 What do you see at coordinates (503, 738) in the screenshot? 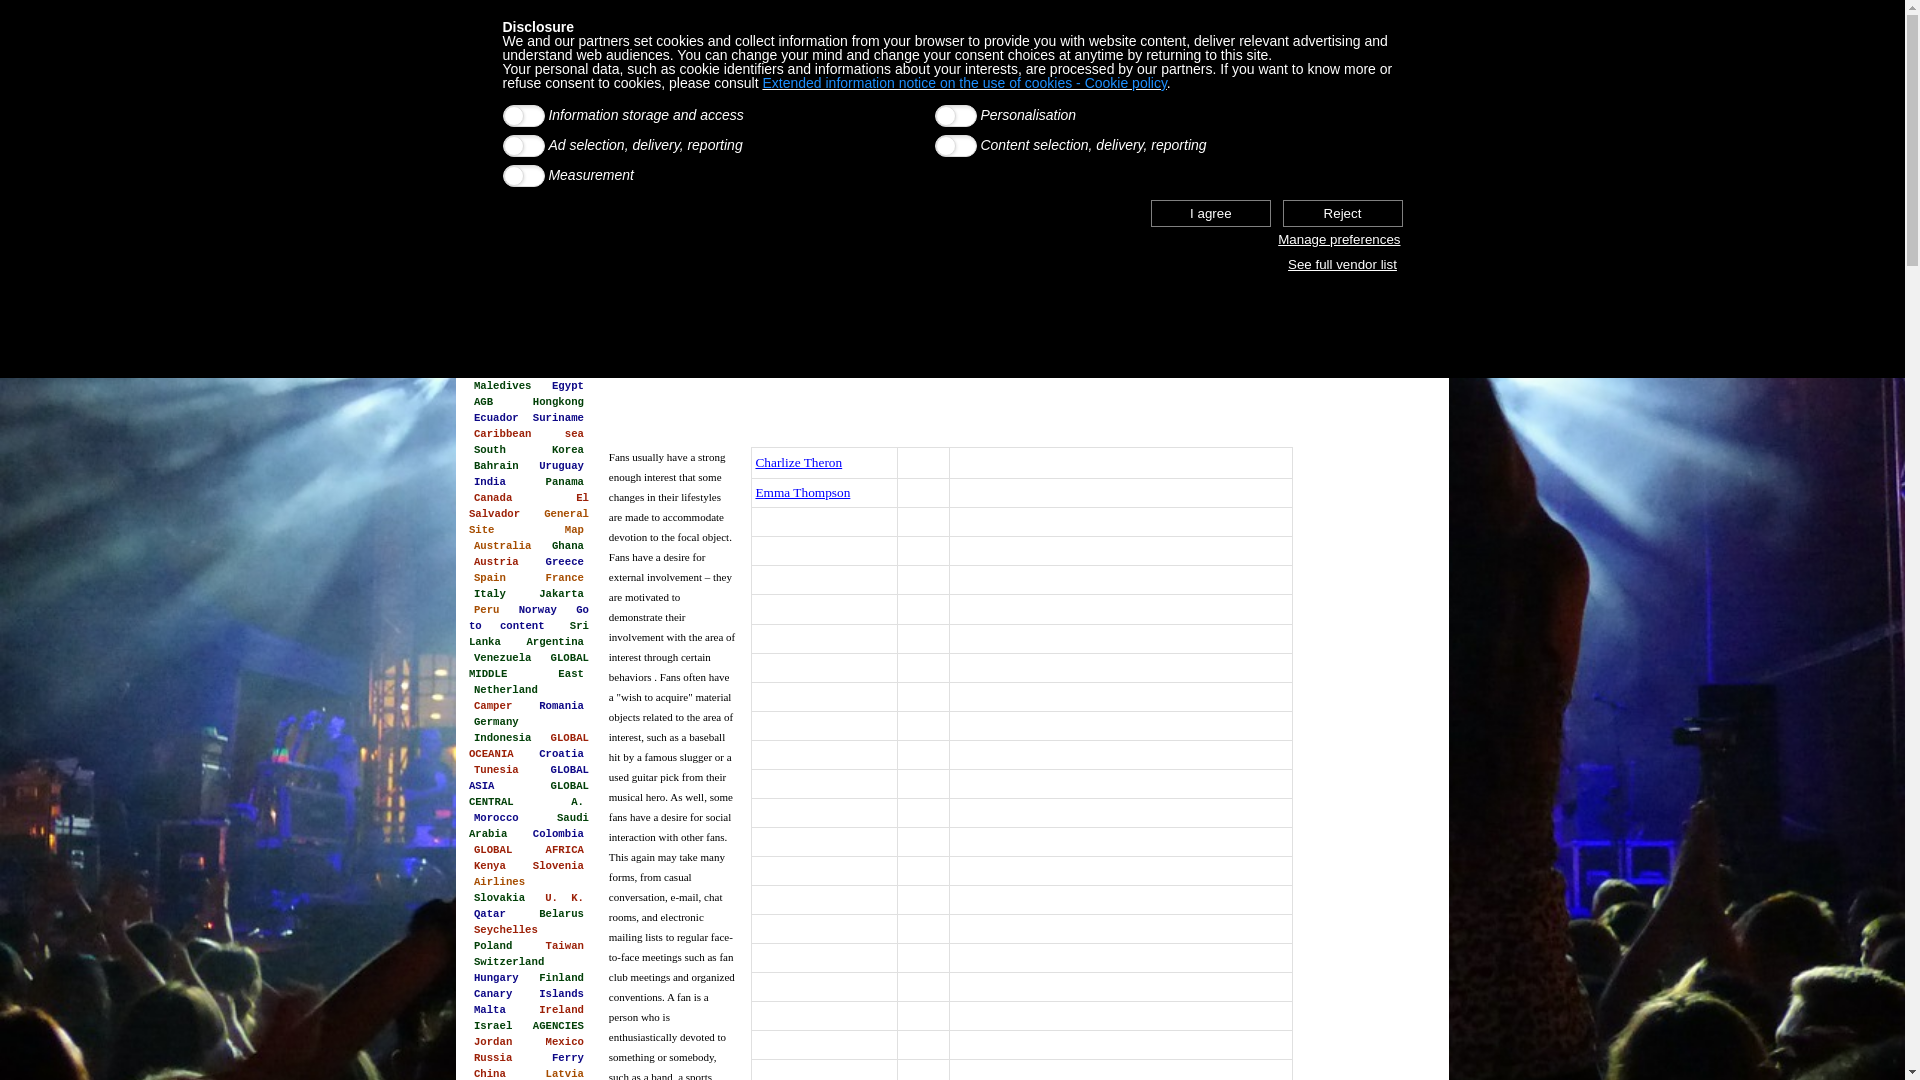
I see `Indonesia` at bounding box center [503, 738].